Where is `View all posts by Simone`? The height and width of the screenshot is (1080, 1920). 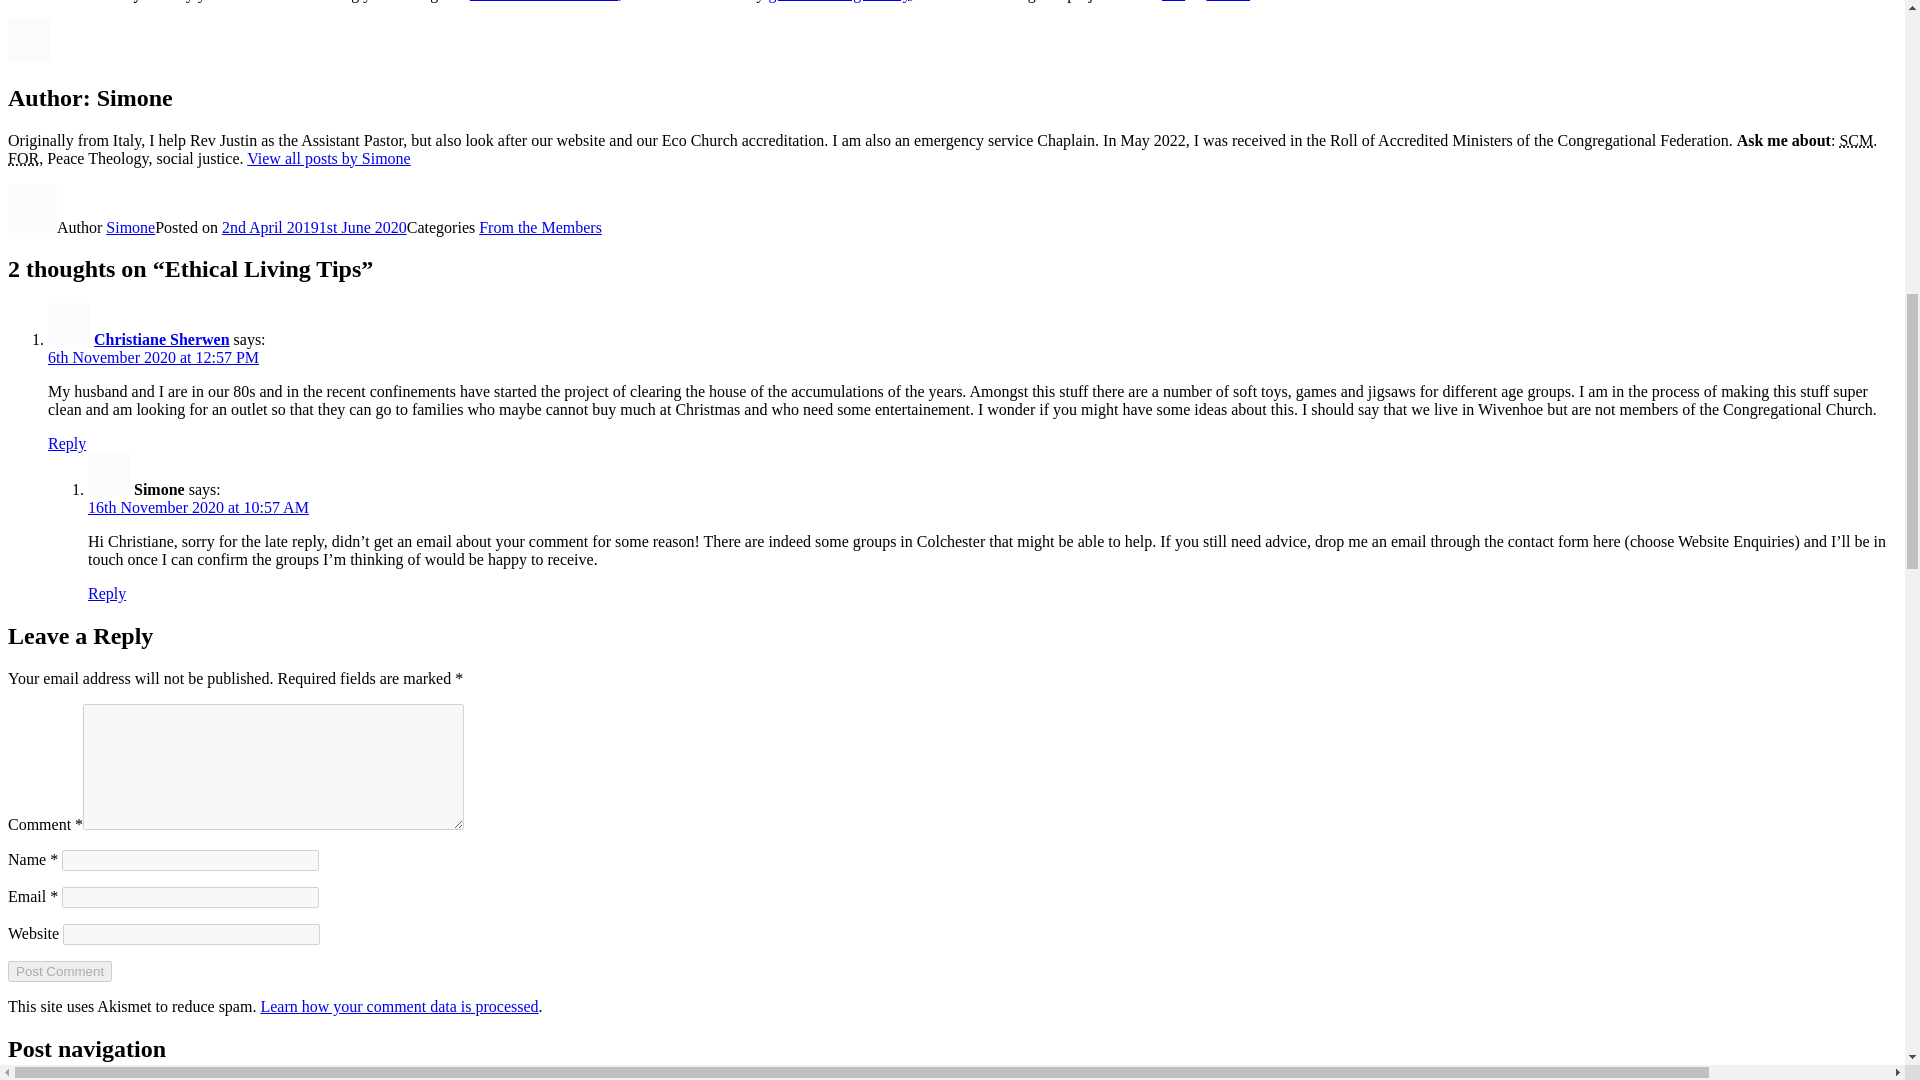 View all posts by Simone is located at coordinates (328, 158).